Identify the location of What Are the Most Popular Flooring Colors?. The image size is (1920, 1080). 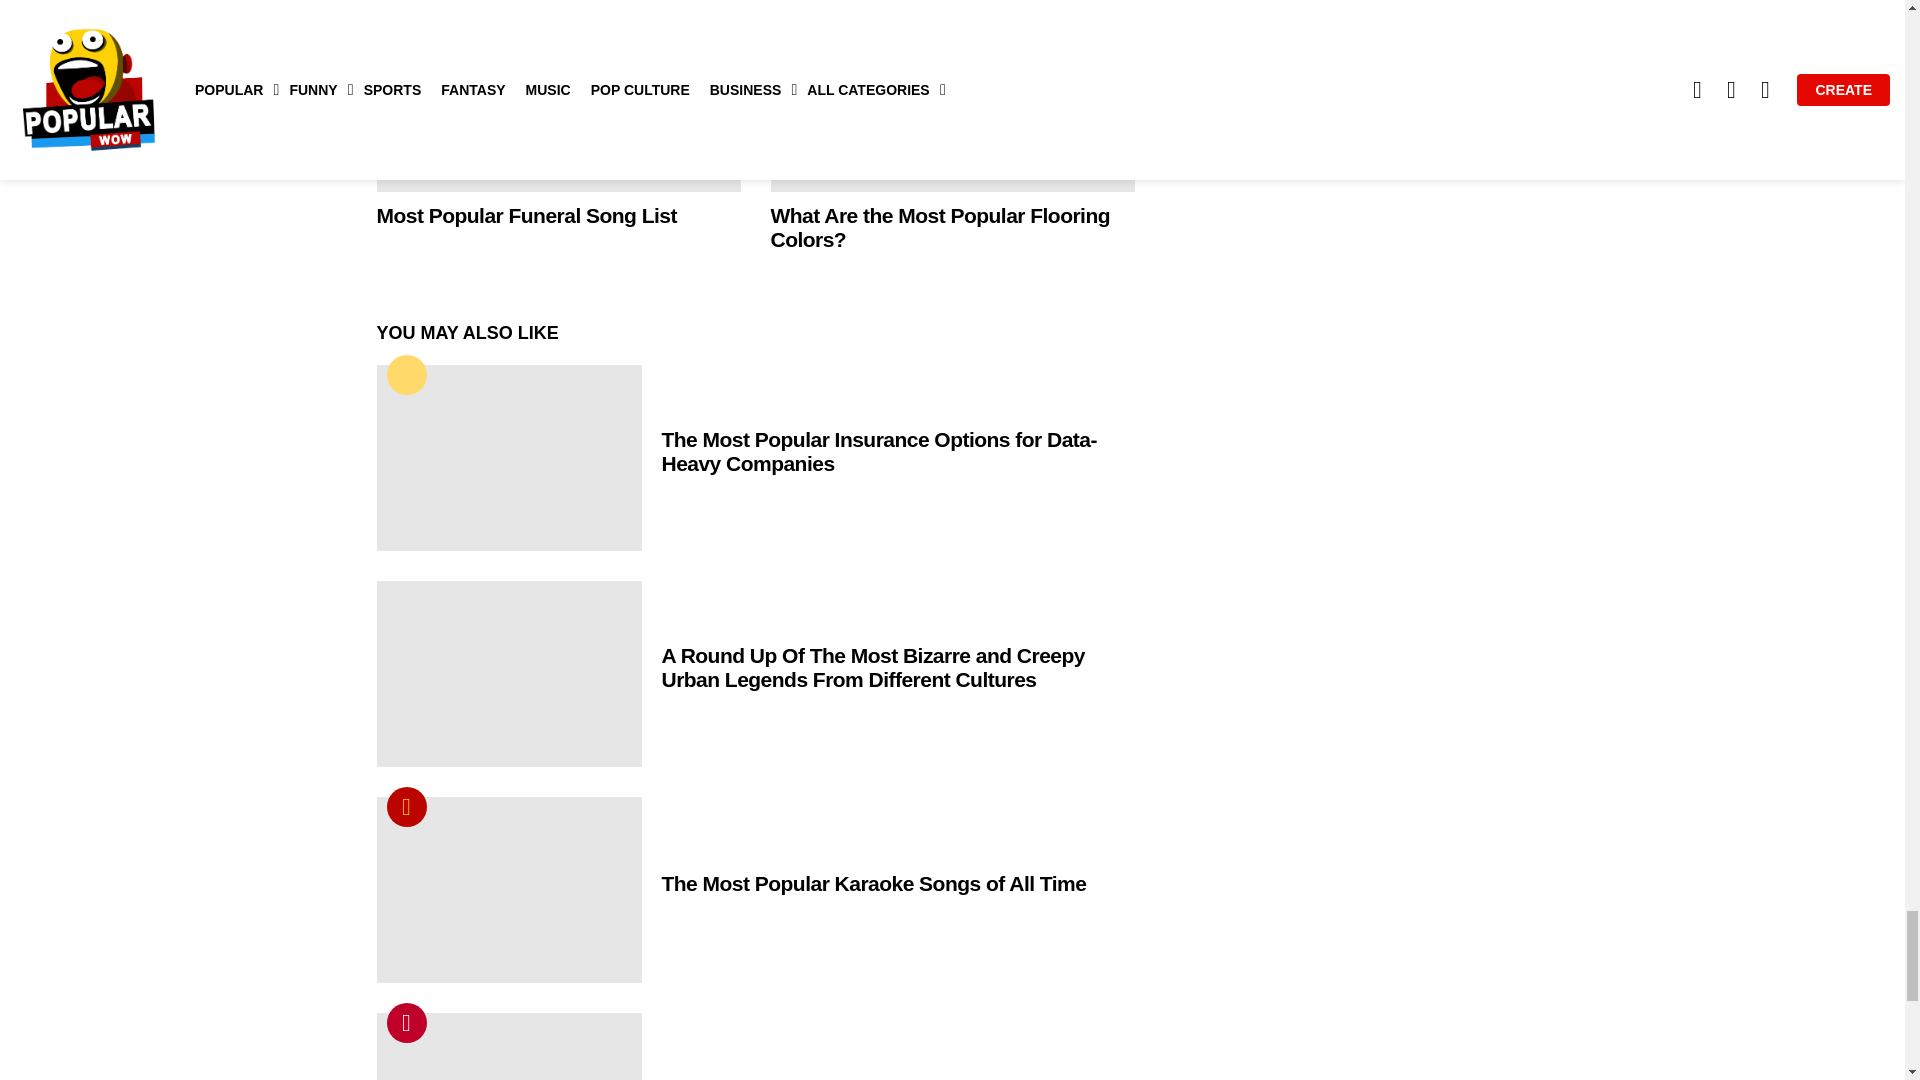
(952, 96).